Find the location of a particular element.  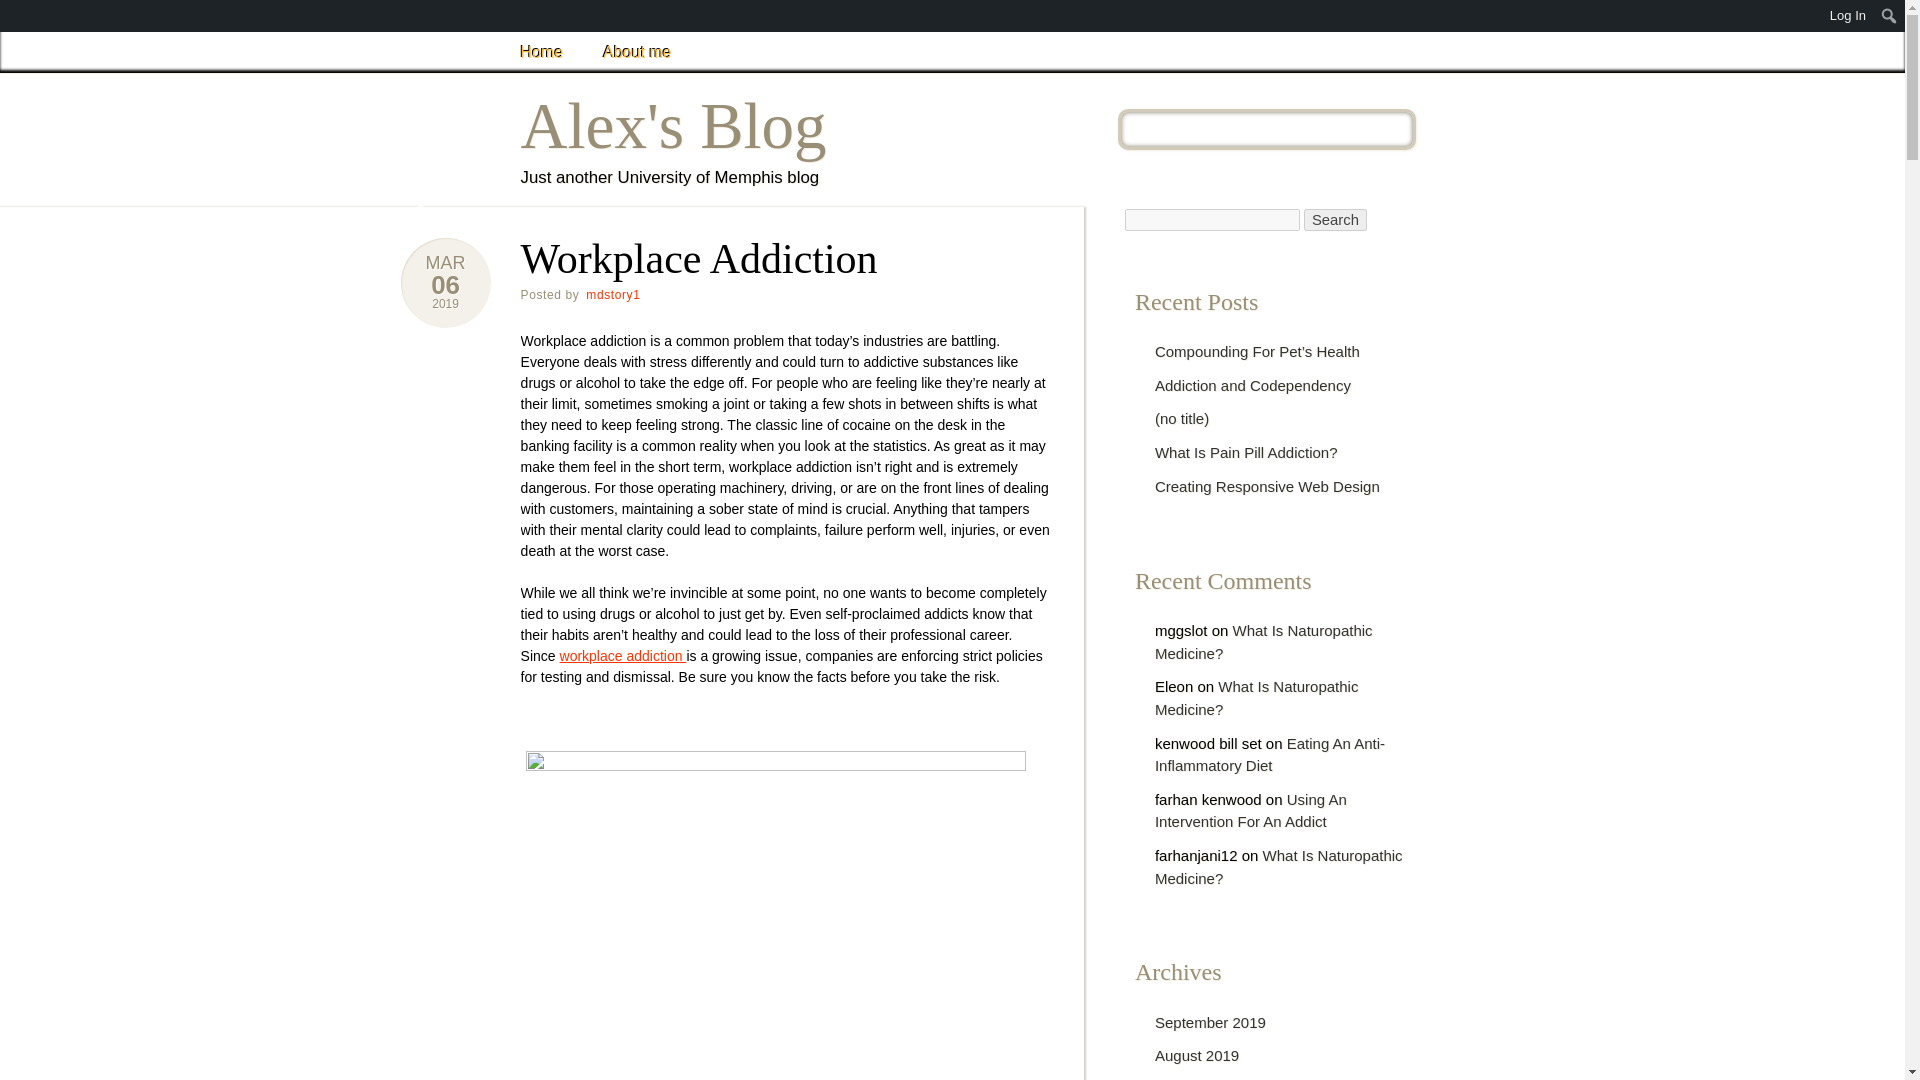

mdstory1 is located at coordinates (613, 295).